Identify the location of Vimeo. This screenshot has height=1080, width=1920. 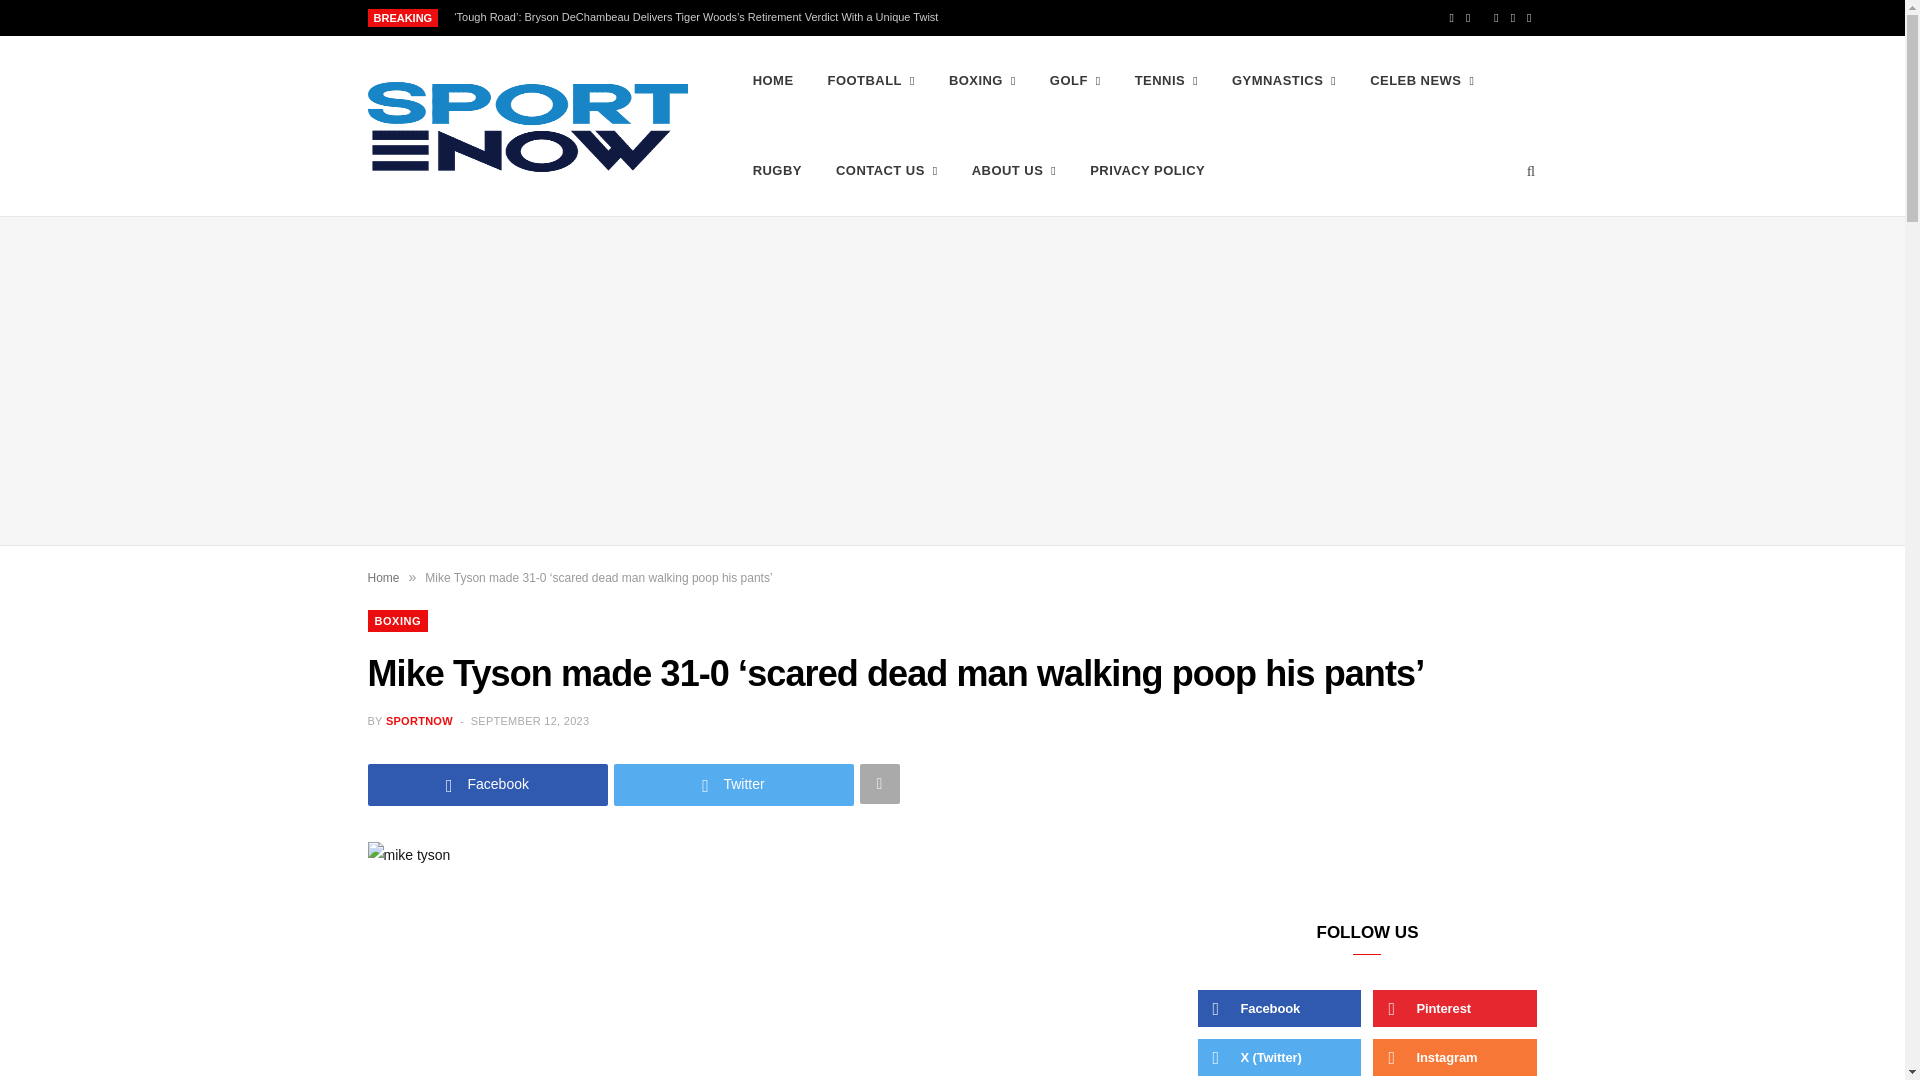
(1528, 18).